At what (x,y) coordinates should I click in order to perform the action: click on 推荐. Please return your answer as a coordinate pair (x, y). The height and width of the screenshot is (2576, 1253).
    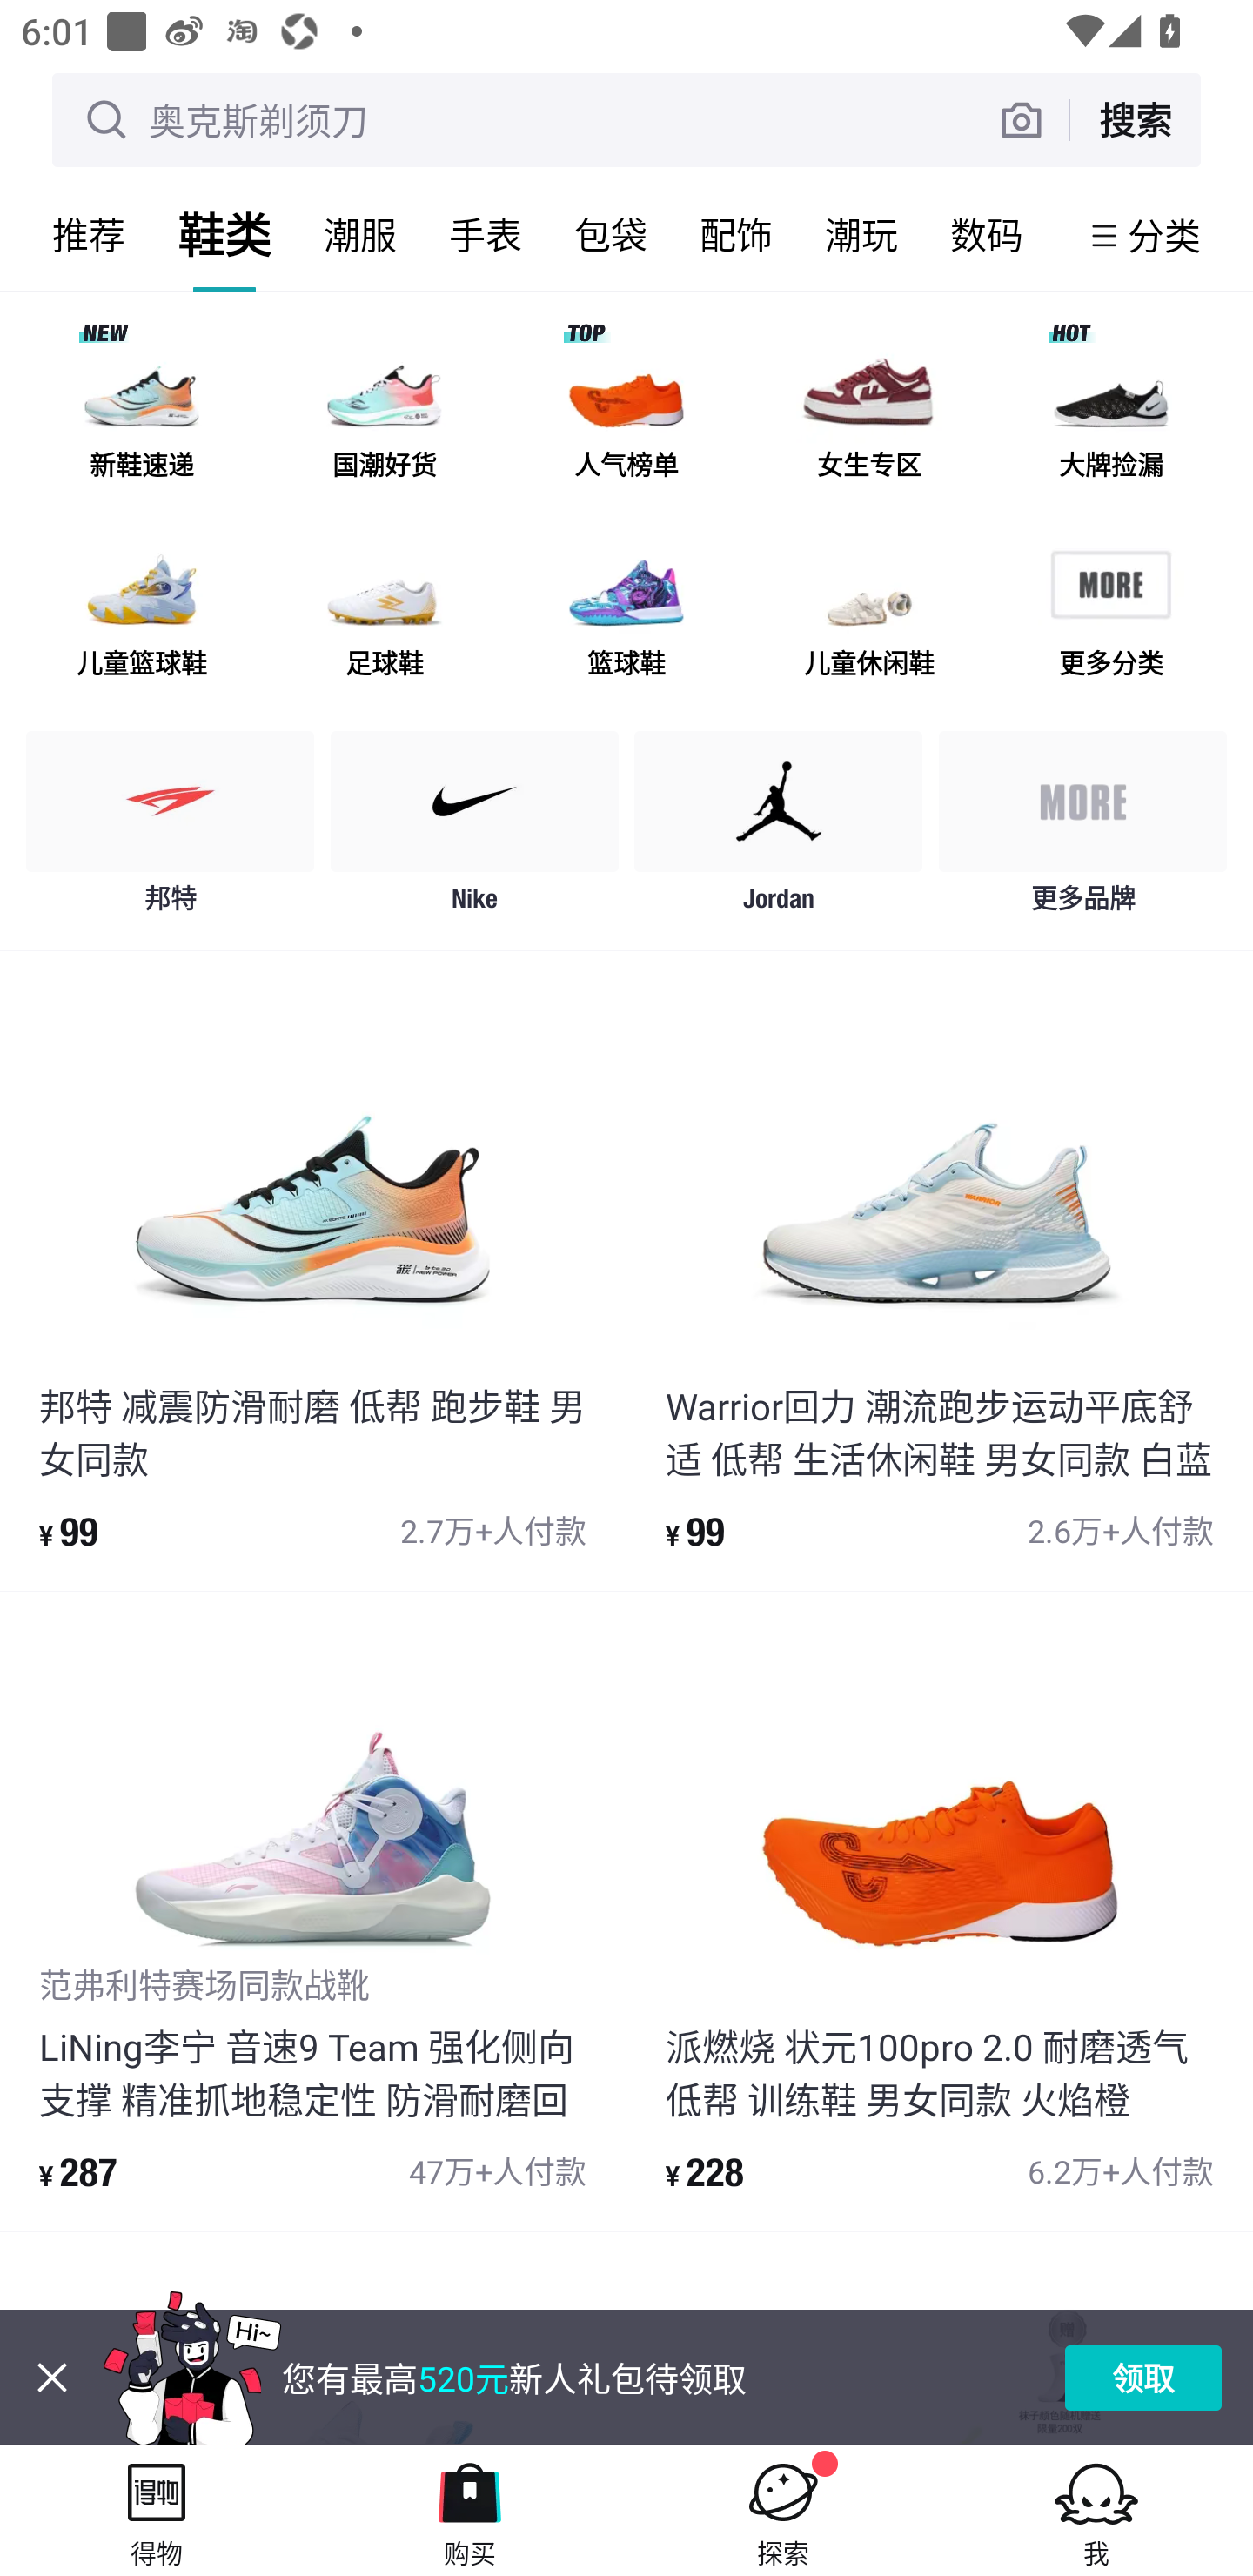
    Looking at the image, I should click on (89, 235).